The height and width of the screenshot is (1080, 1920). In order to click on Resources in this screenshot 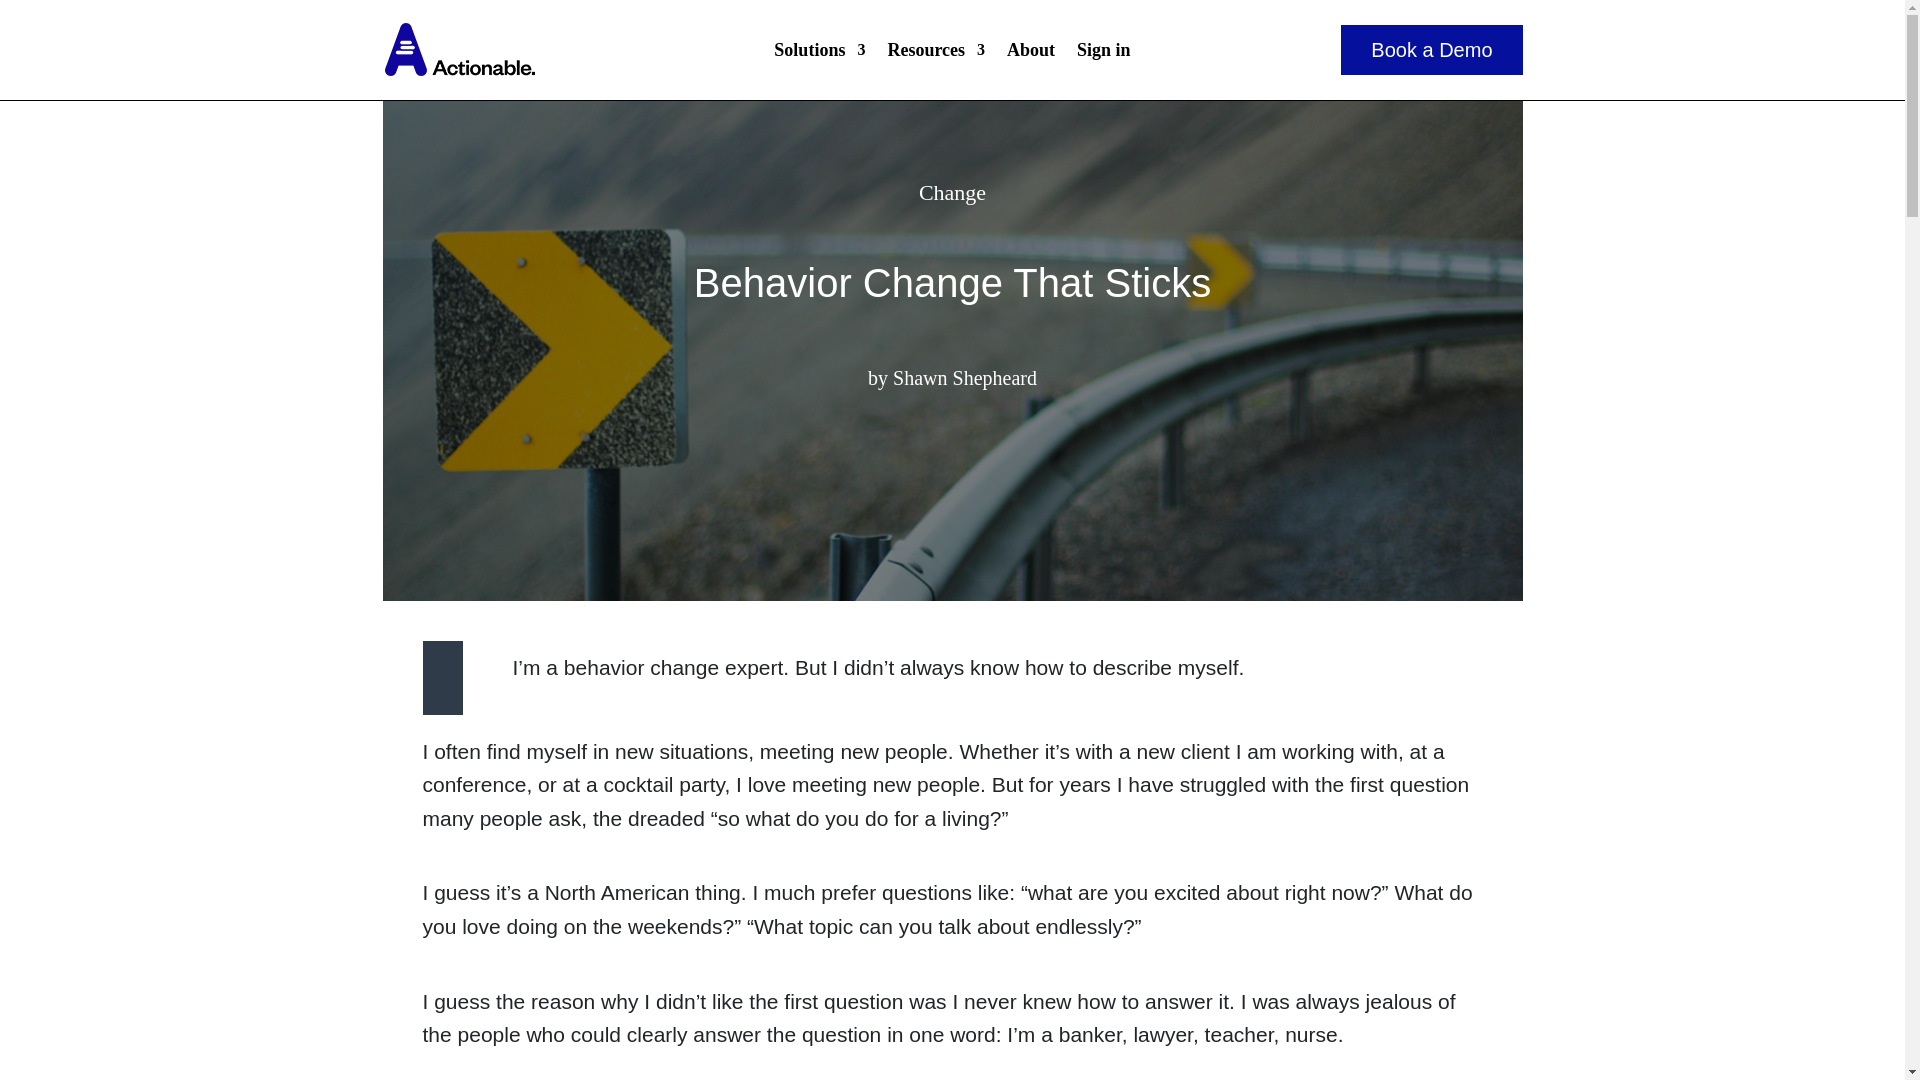, I will do `click(936, 54)`.